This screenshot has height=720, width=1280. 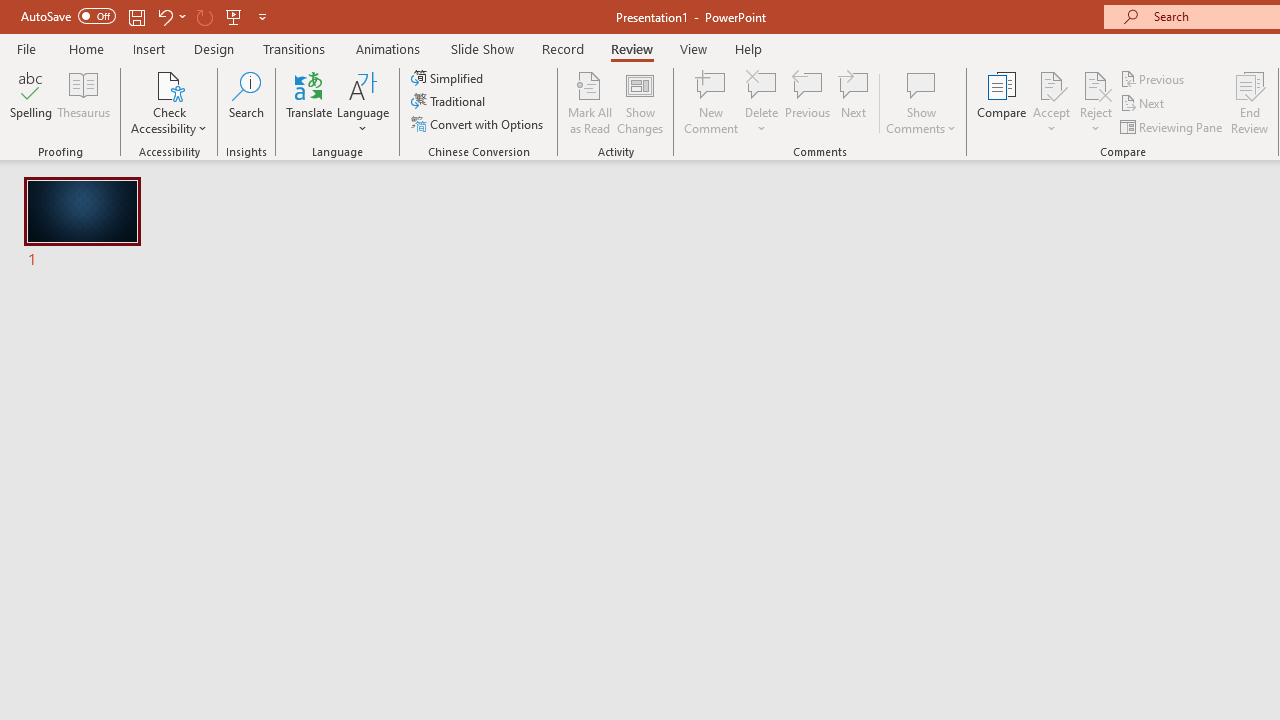 What do you see at coordinates (1002, 102) in the screenshot?
I see `Compare` at bounding box center [1002, 102].